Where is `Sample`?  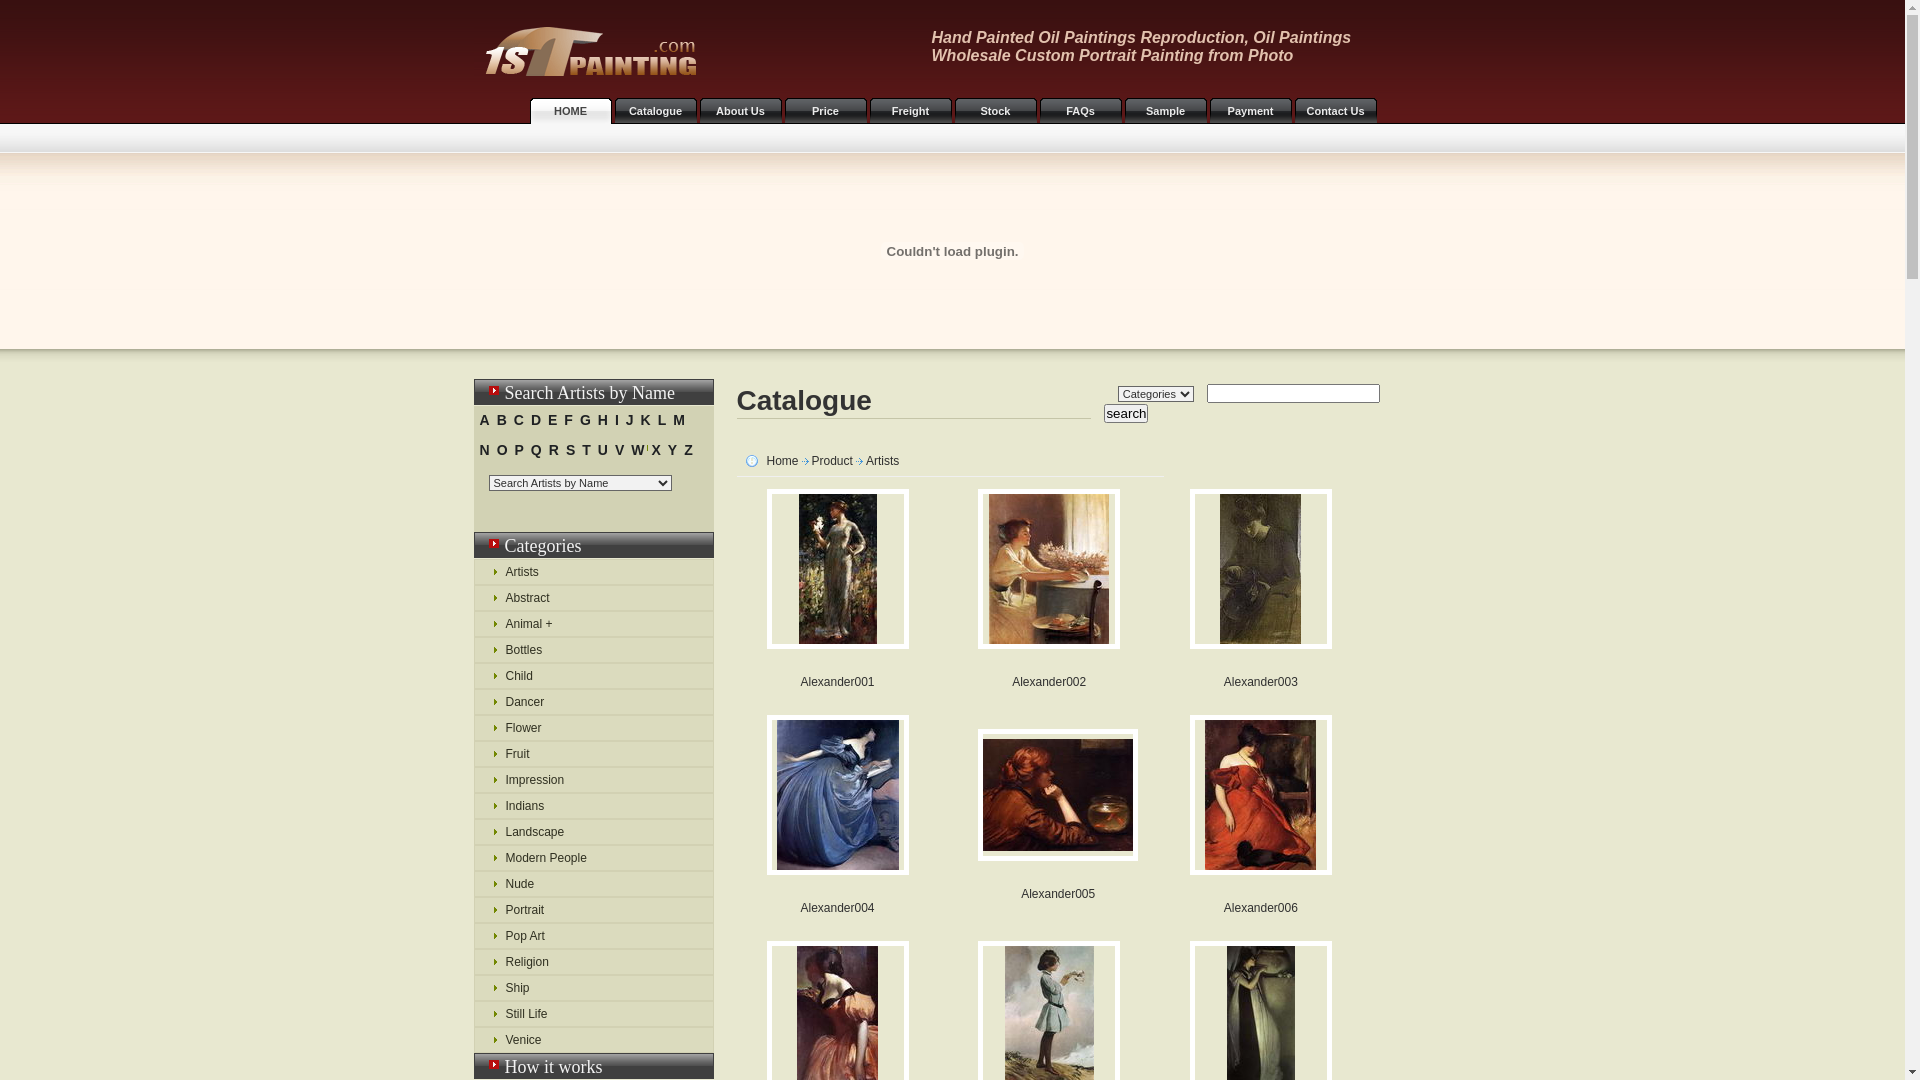
Sample is located at coordinates (1165, 111).